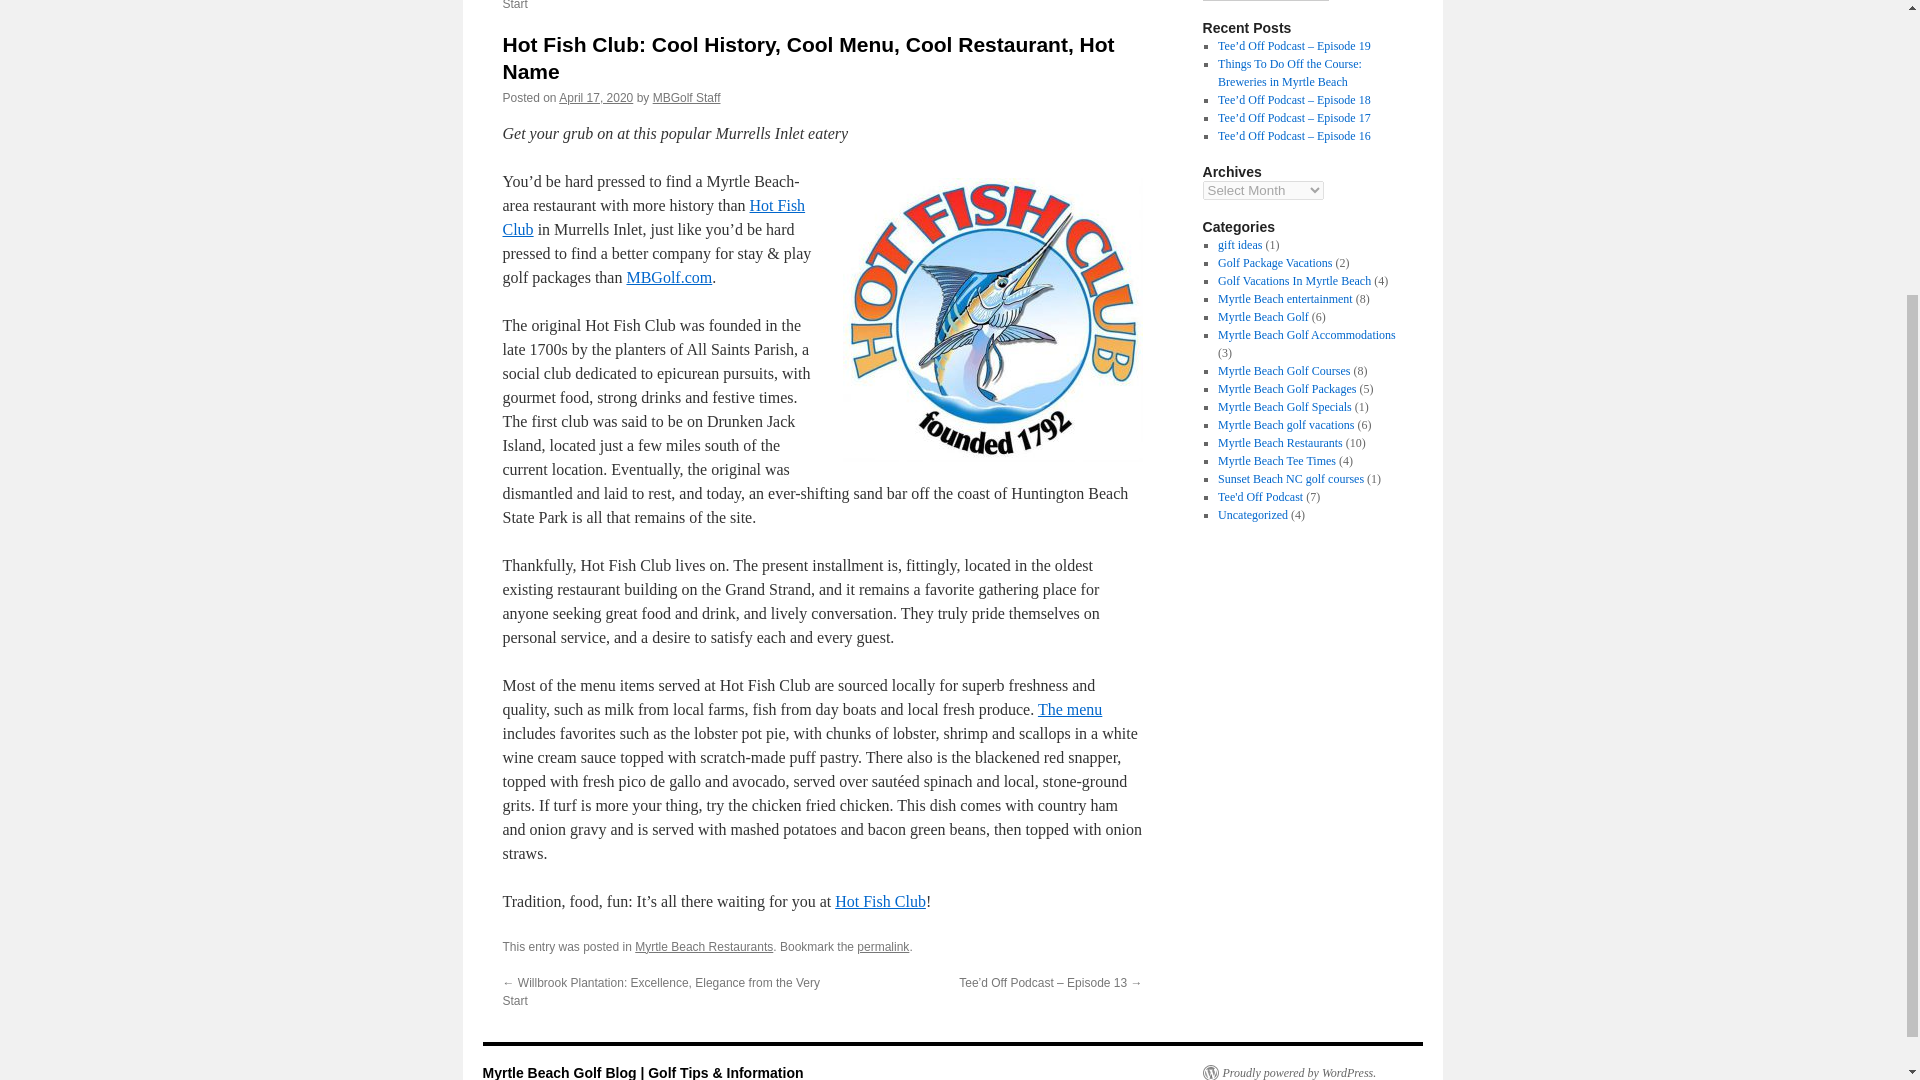 The image size is (1920, 1080). I want to click on Golf Vacations In Myrtle Beach, so click(1294, 281).